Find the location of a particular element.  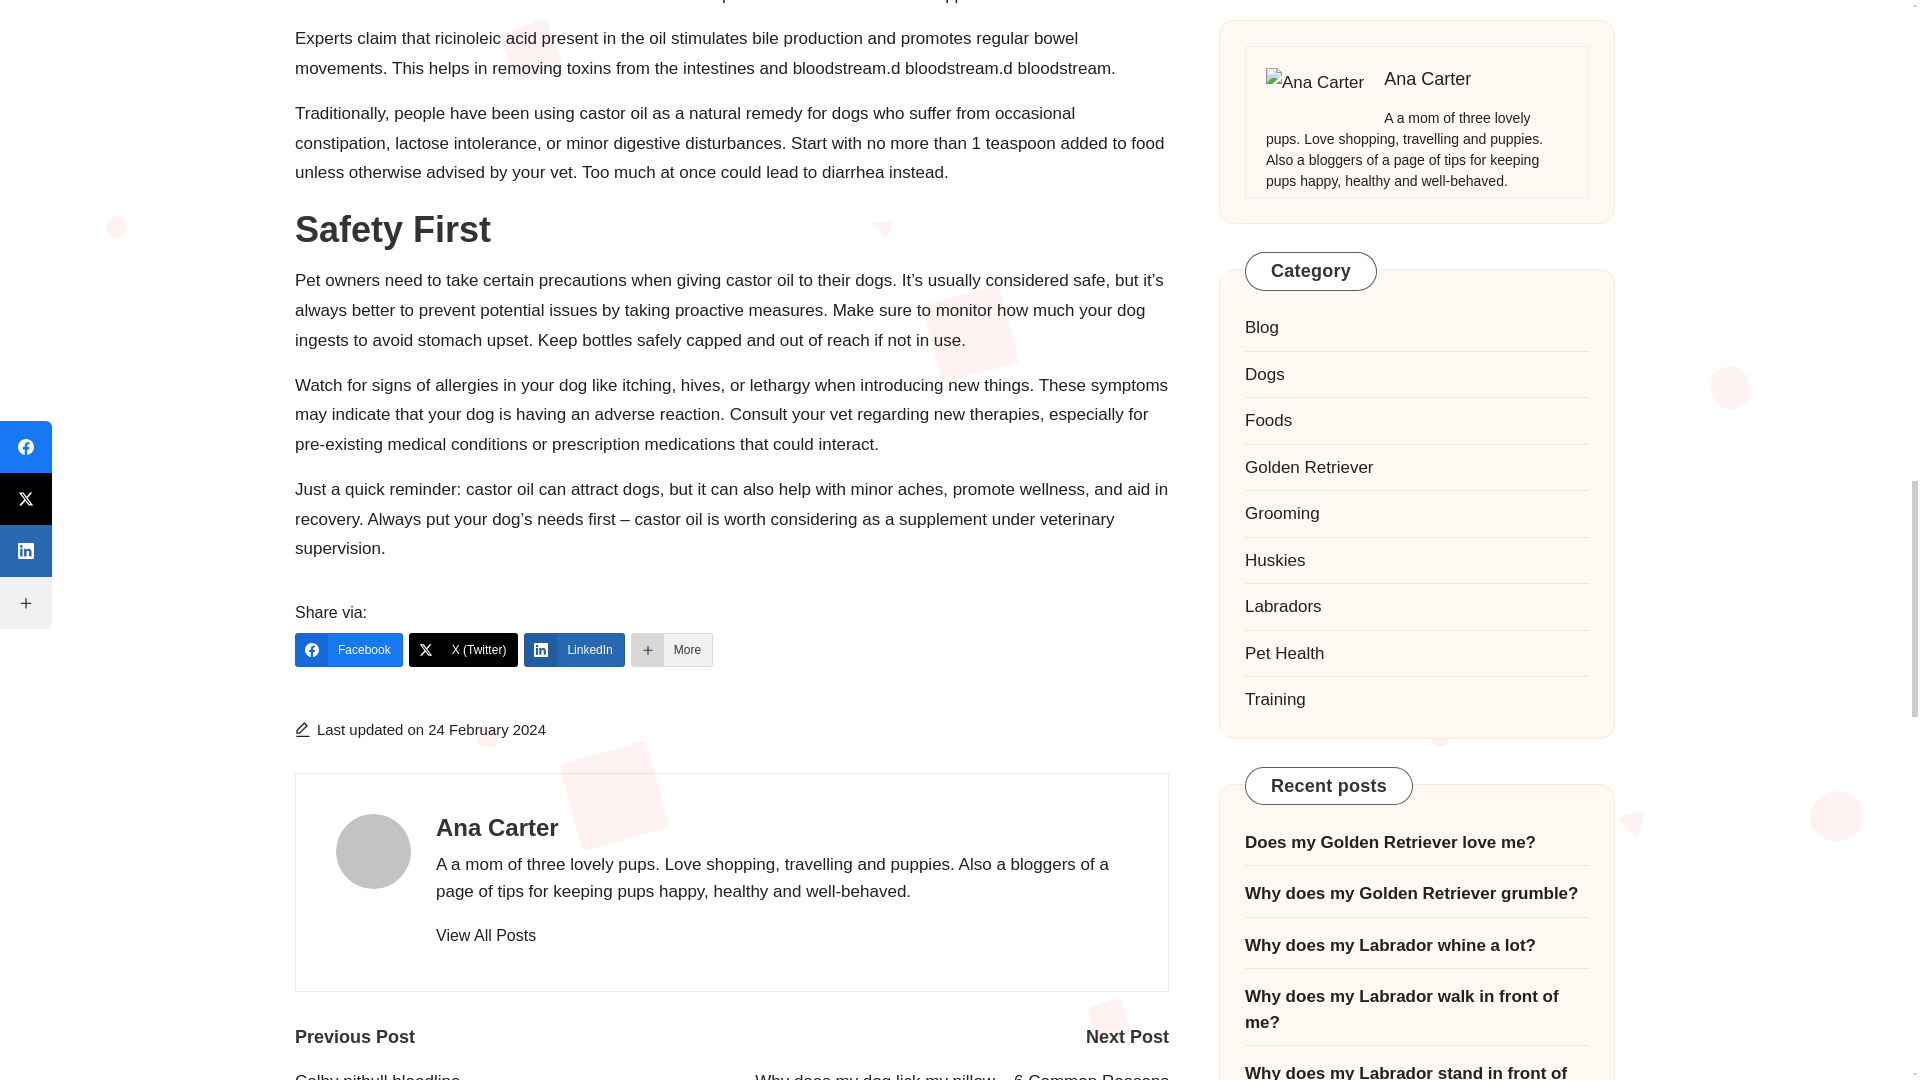

Ana Carter is located at coordinates (496, 828).